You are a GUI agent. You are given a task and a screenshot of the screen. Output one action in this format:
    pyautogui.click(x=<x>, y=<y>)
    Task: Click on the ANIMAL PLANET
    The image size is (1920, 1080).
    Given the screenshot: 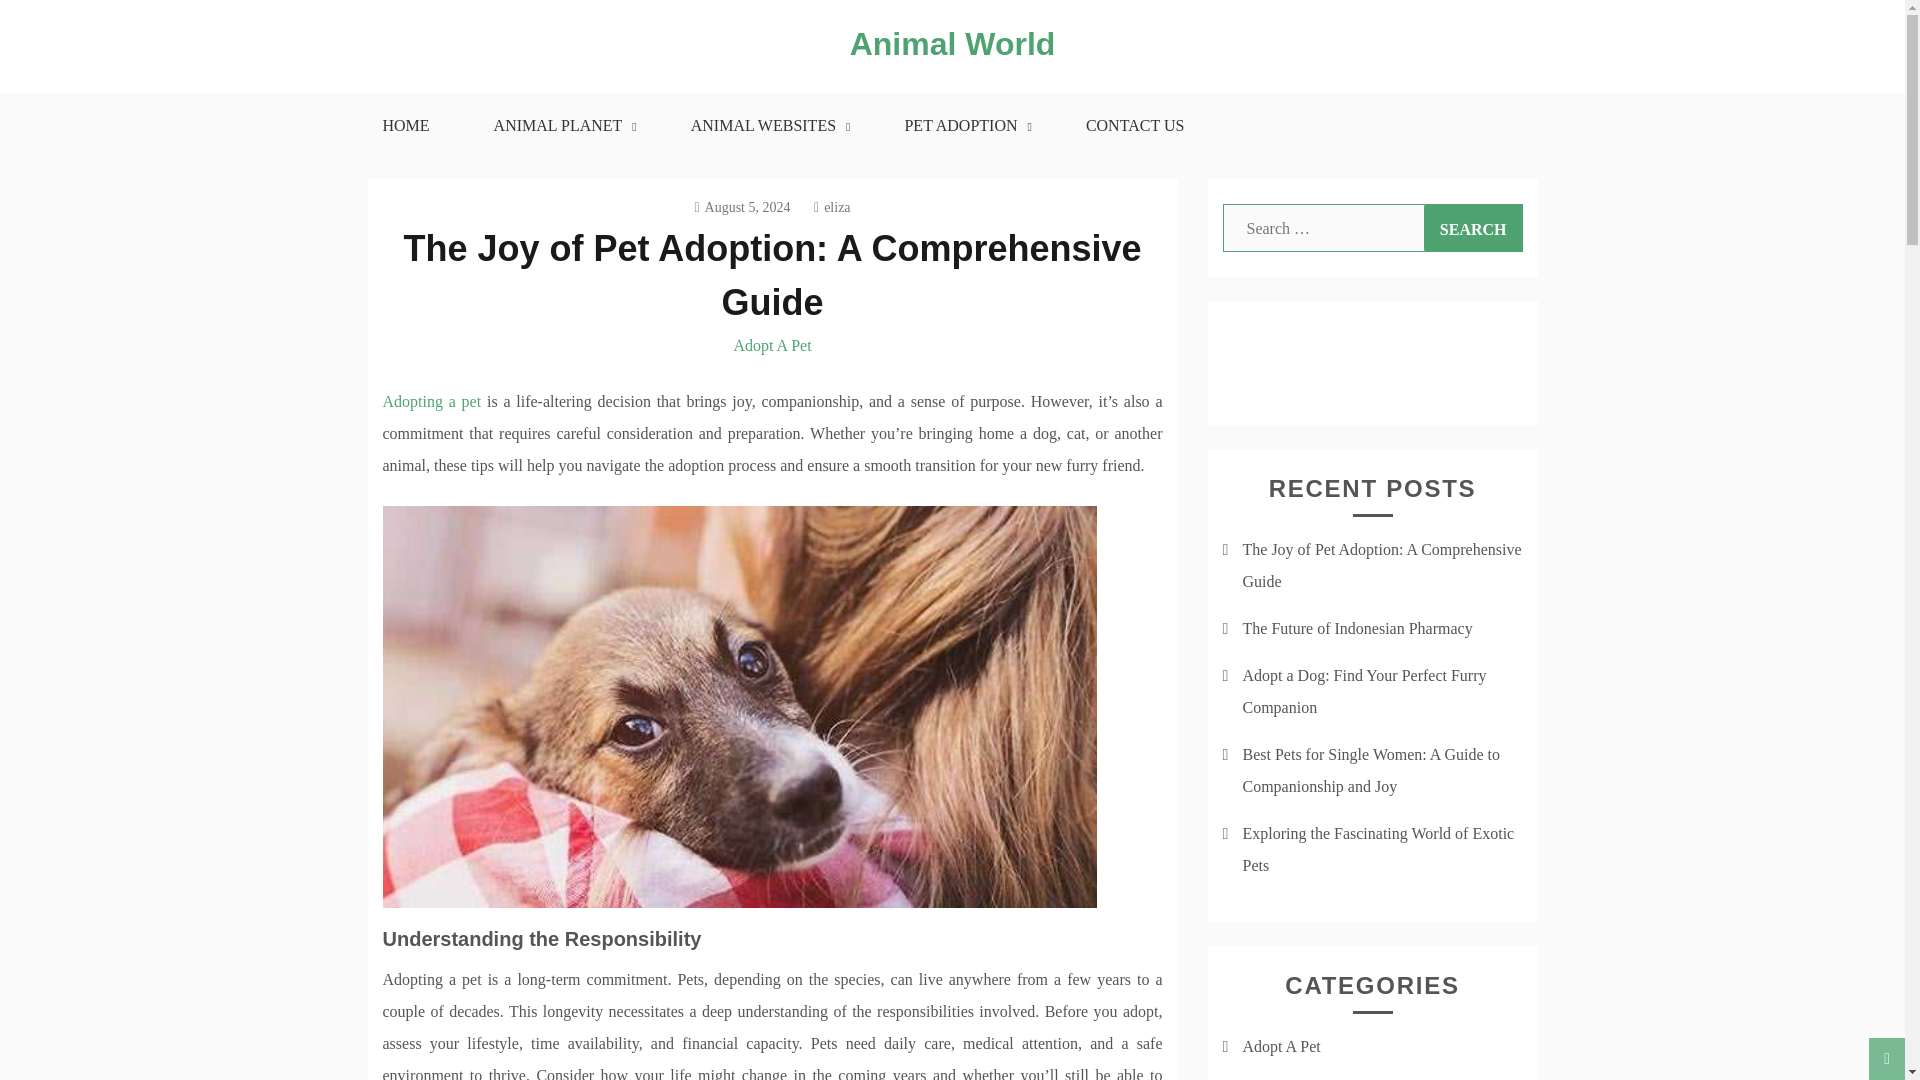 What is the action you would take?
    pyautogui.click(x=560, y=125)
    